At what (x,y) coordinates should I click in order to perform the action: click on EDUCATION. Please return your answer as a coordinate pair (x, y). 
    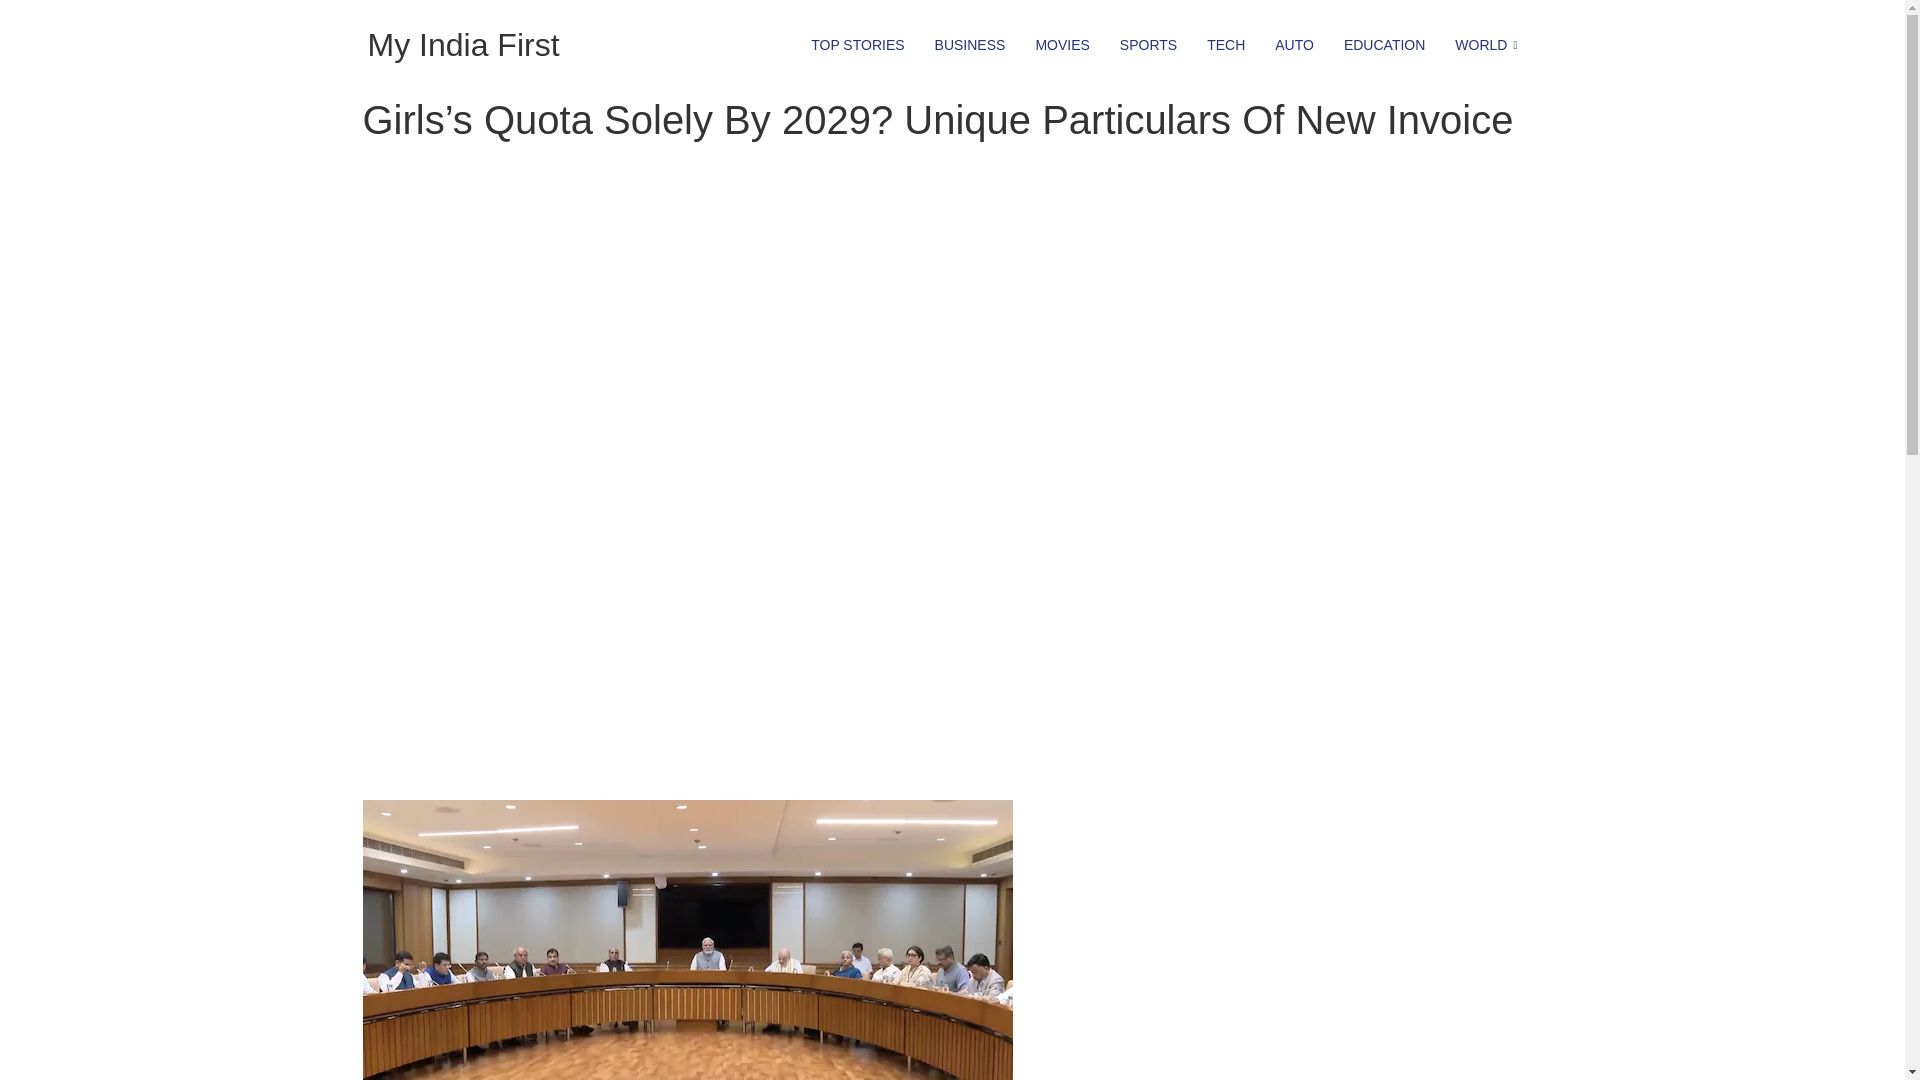
    Looking at the image, I should click on (1384, 44).